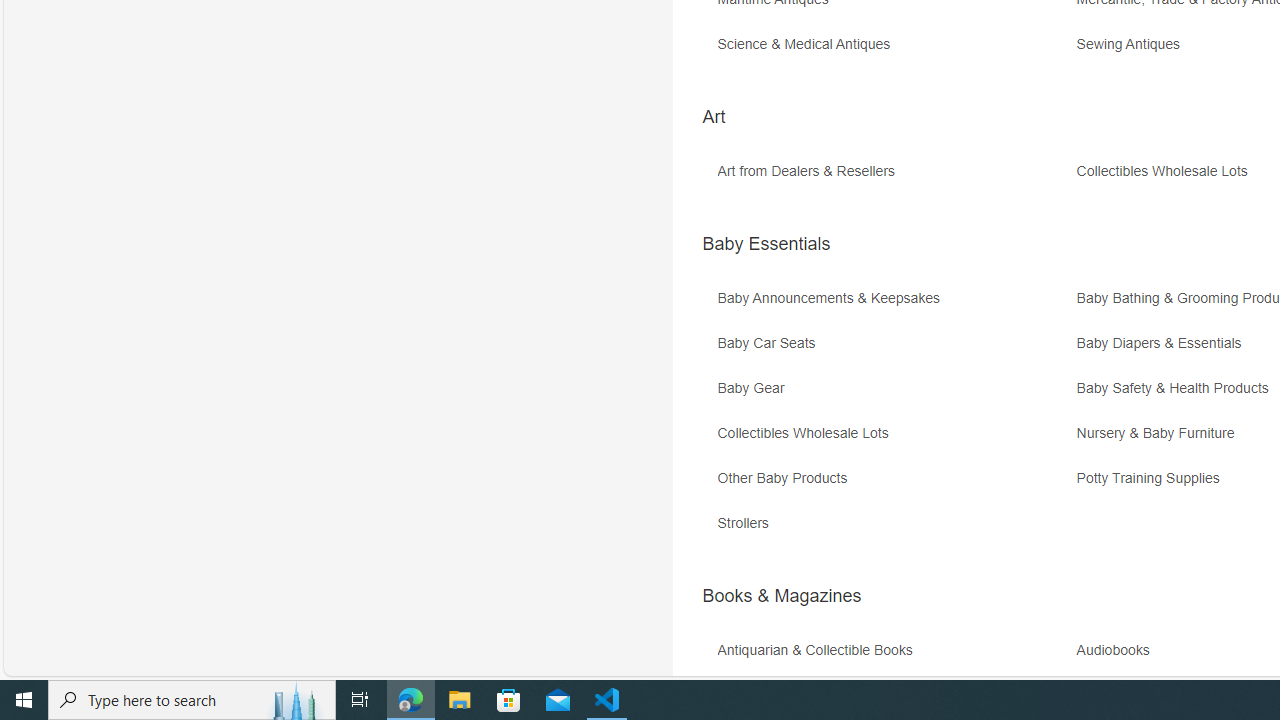 The width and height of the screenshot is (1280, 720). What do you see at coordinates (1133, 44) in the screenshot?
I see `Sewing Antiques` at bounding box center [1133, 44].